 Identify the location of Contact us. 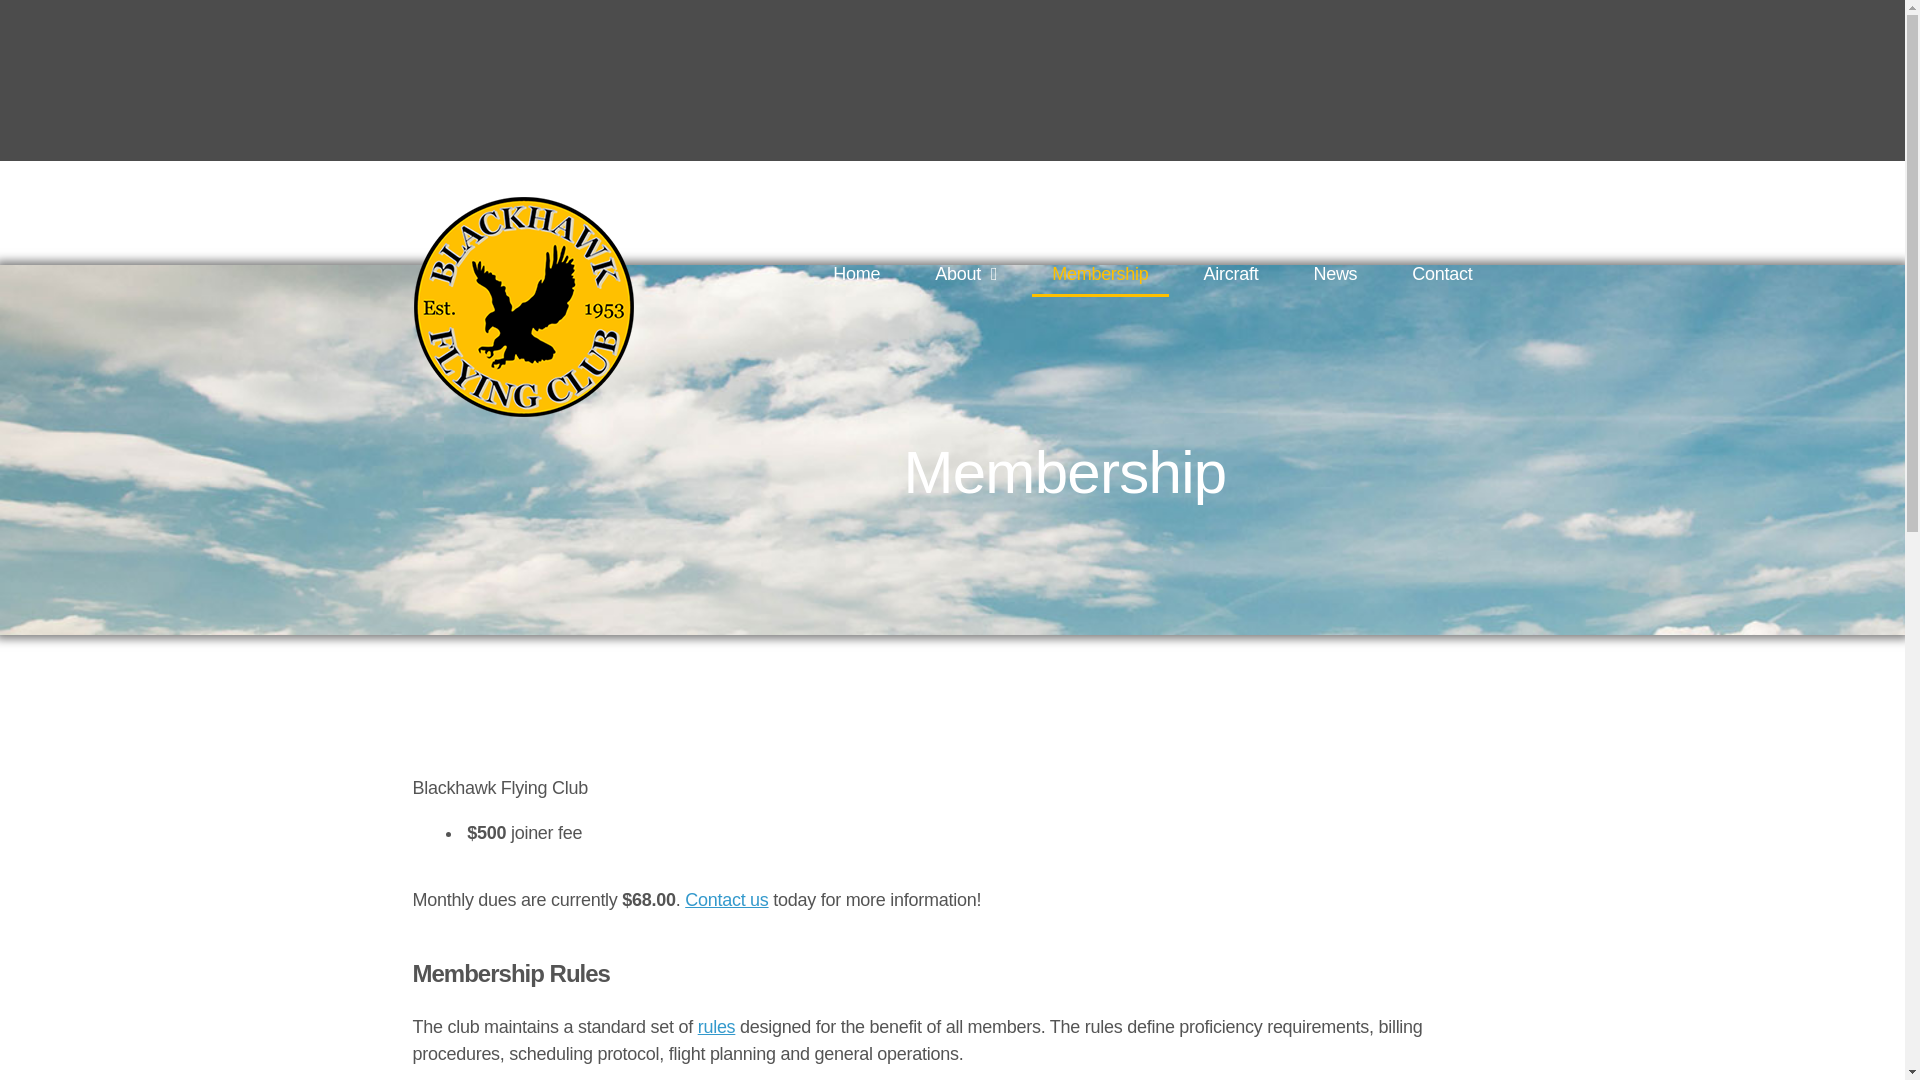
(726, 900).